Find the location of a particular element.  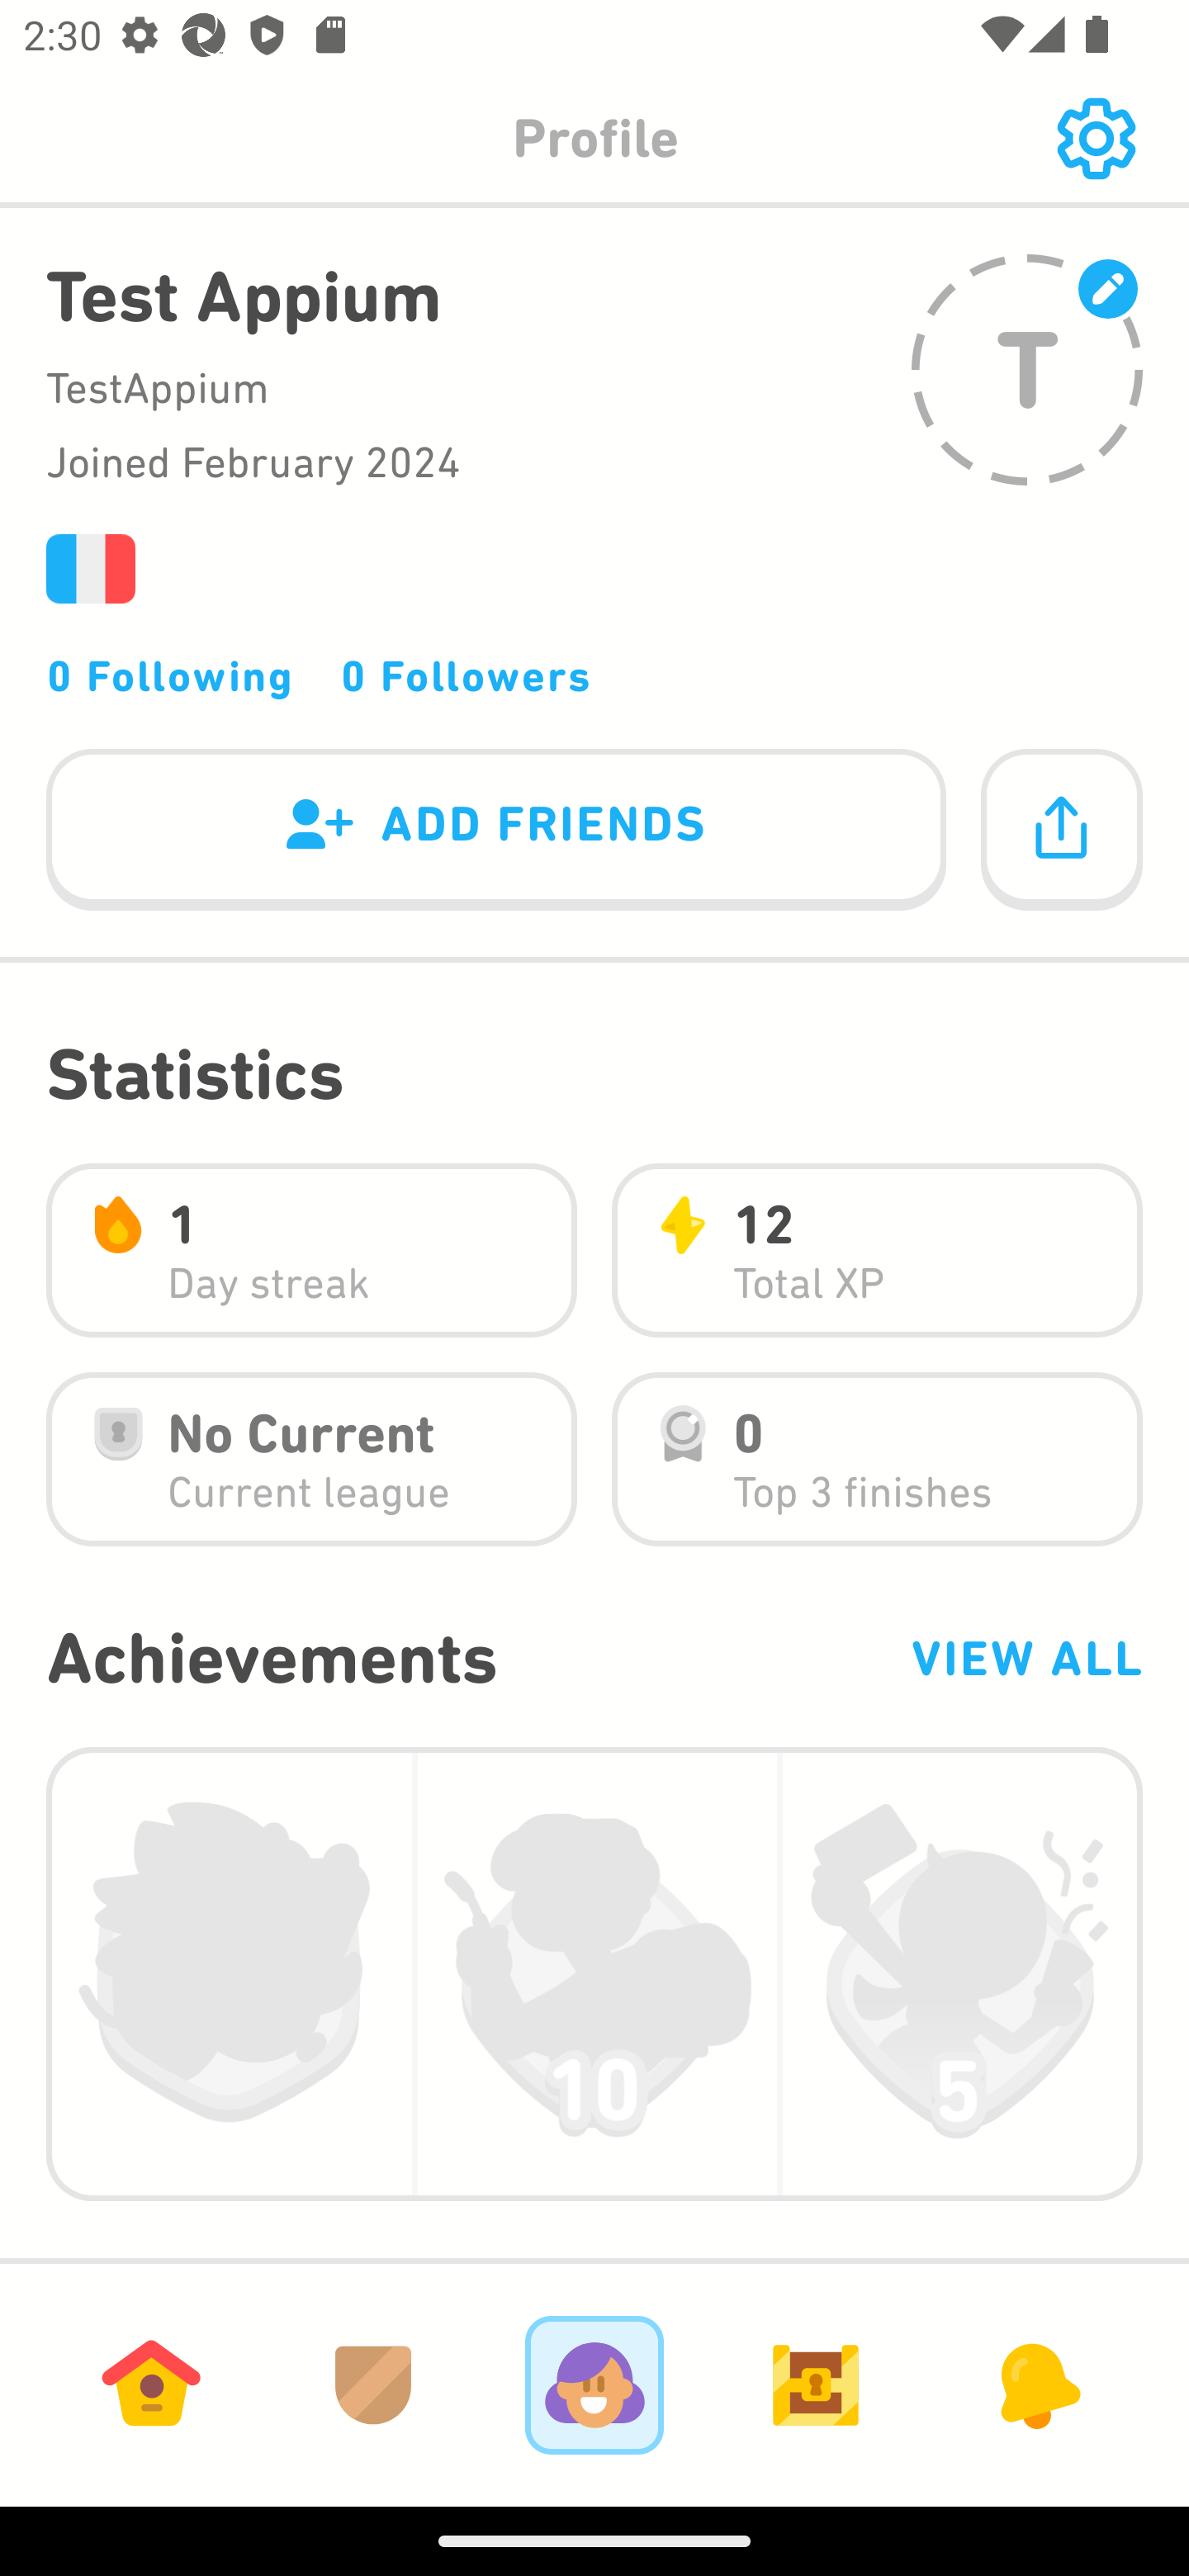

Goals Tab is located at coordinates (816, 2384).